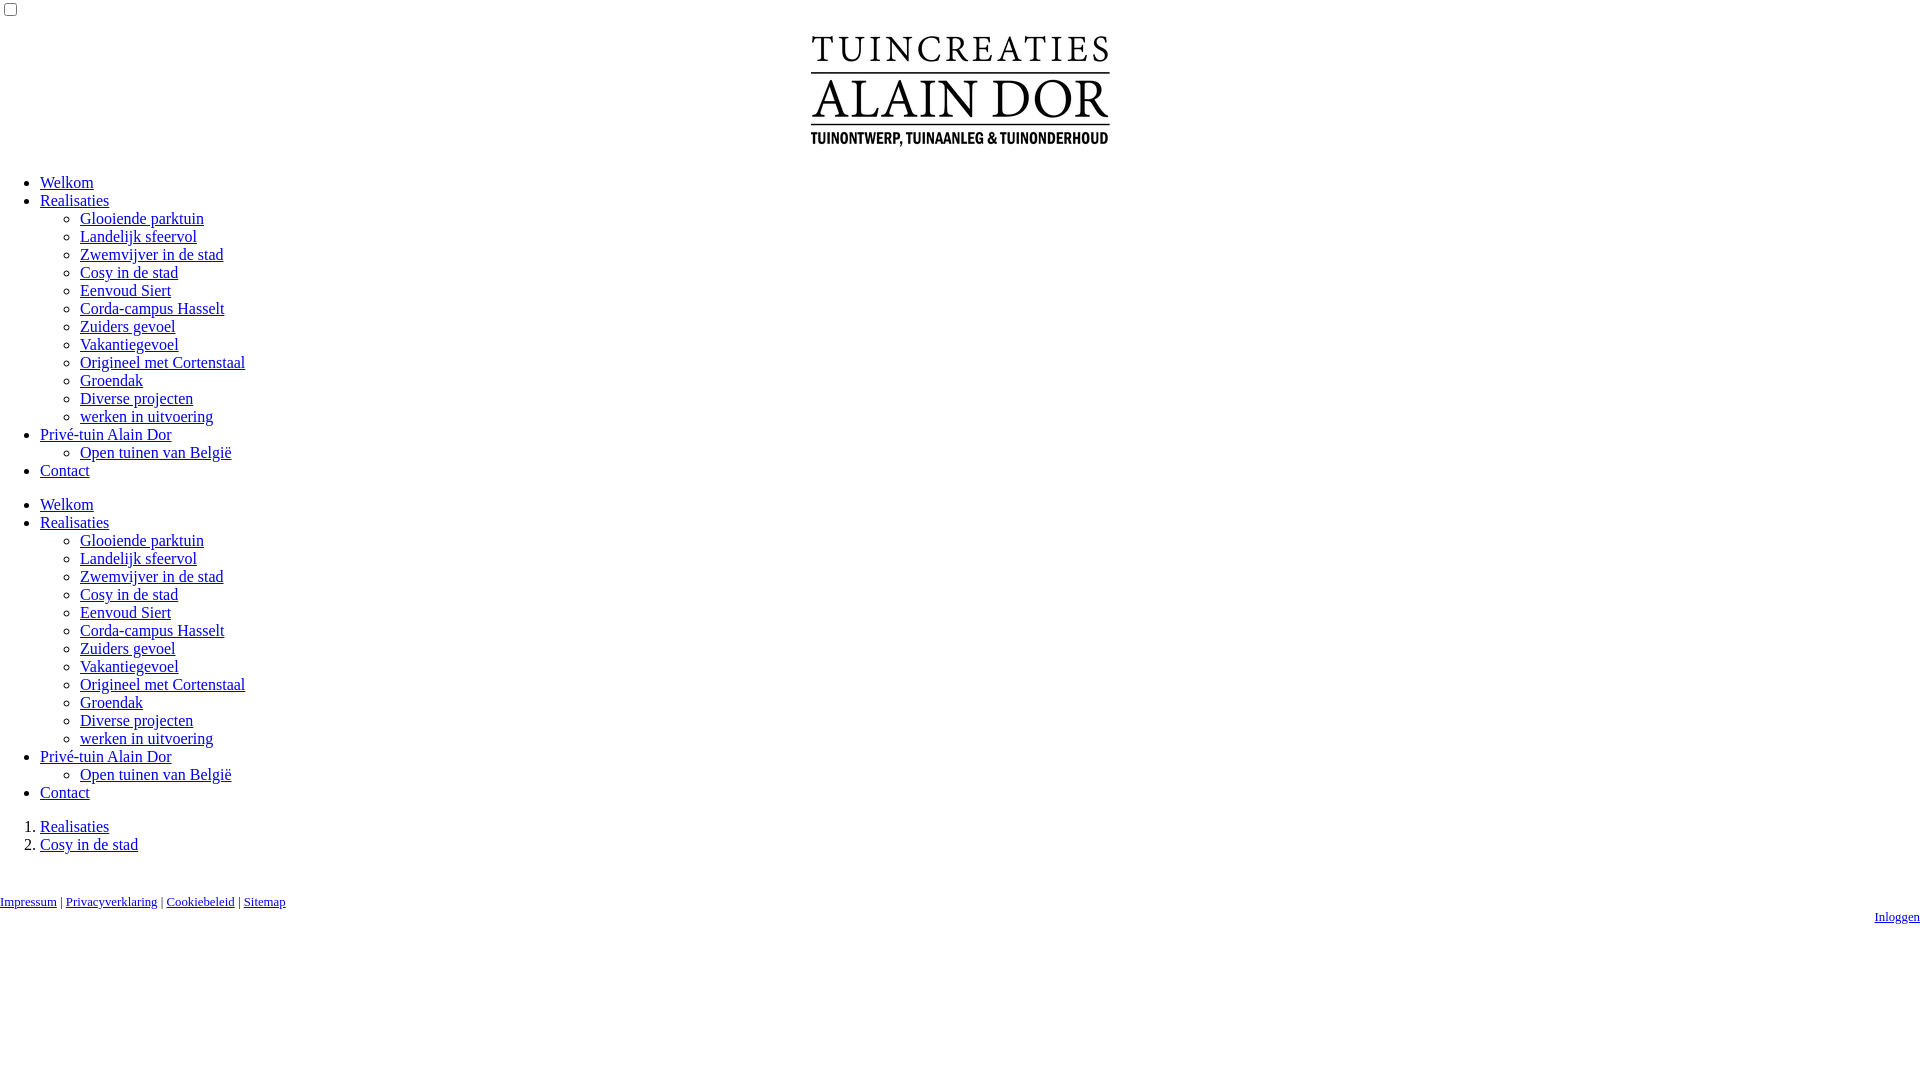  I want to click on Privacyverklaring, so click(112, 902).